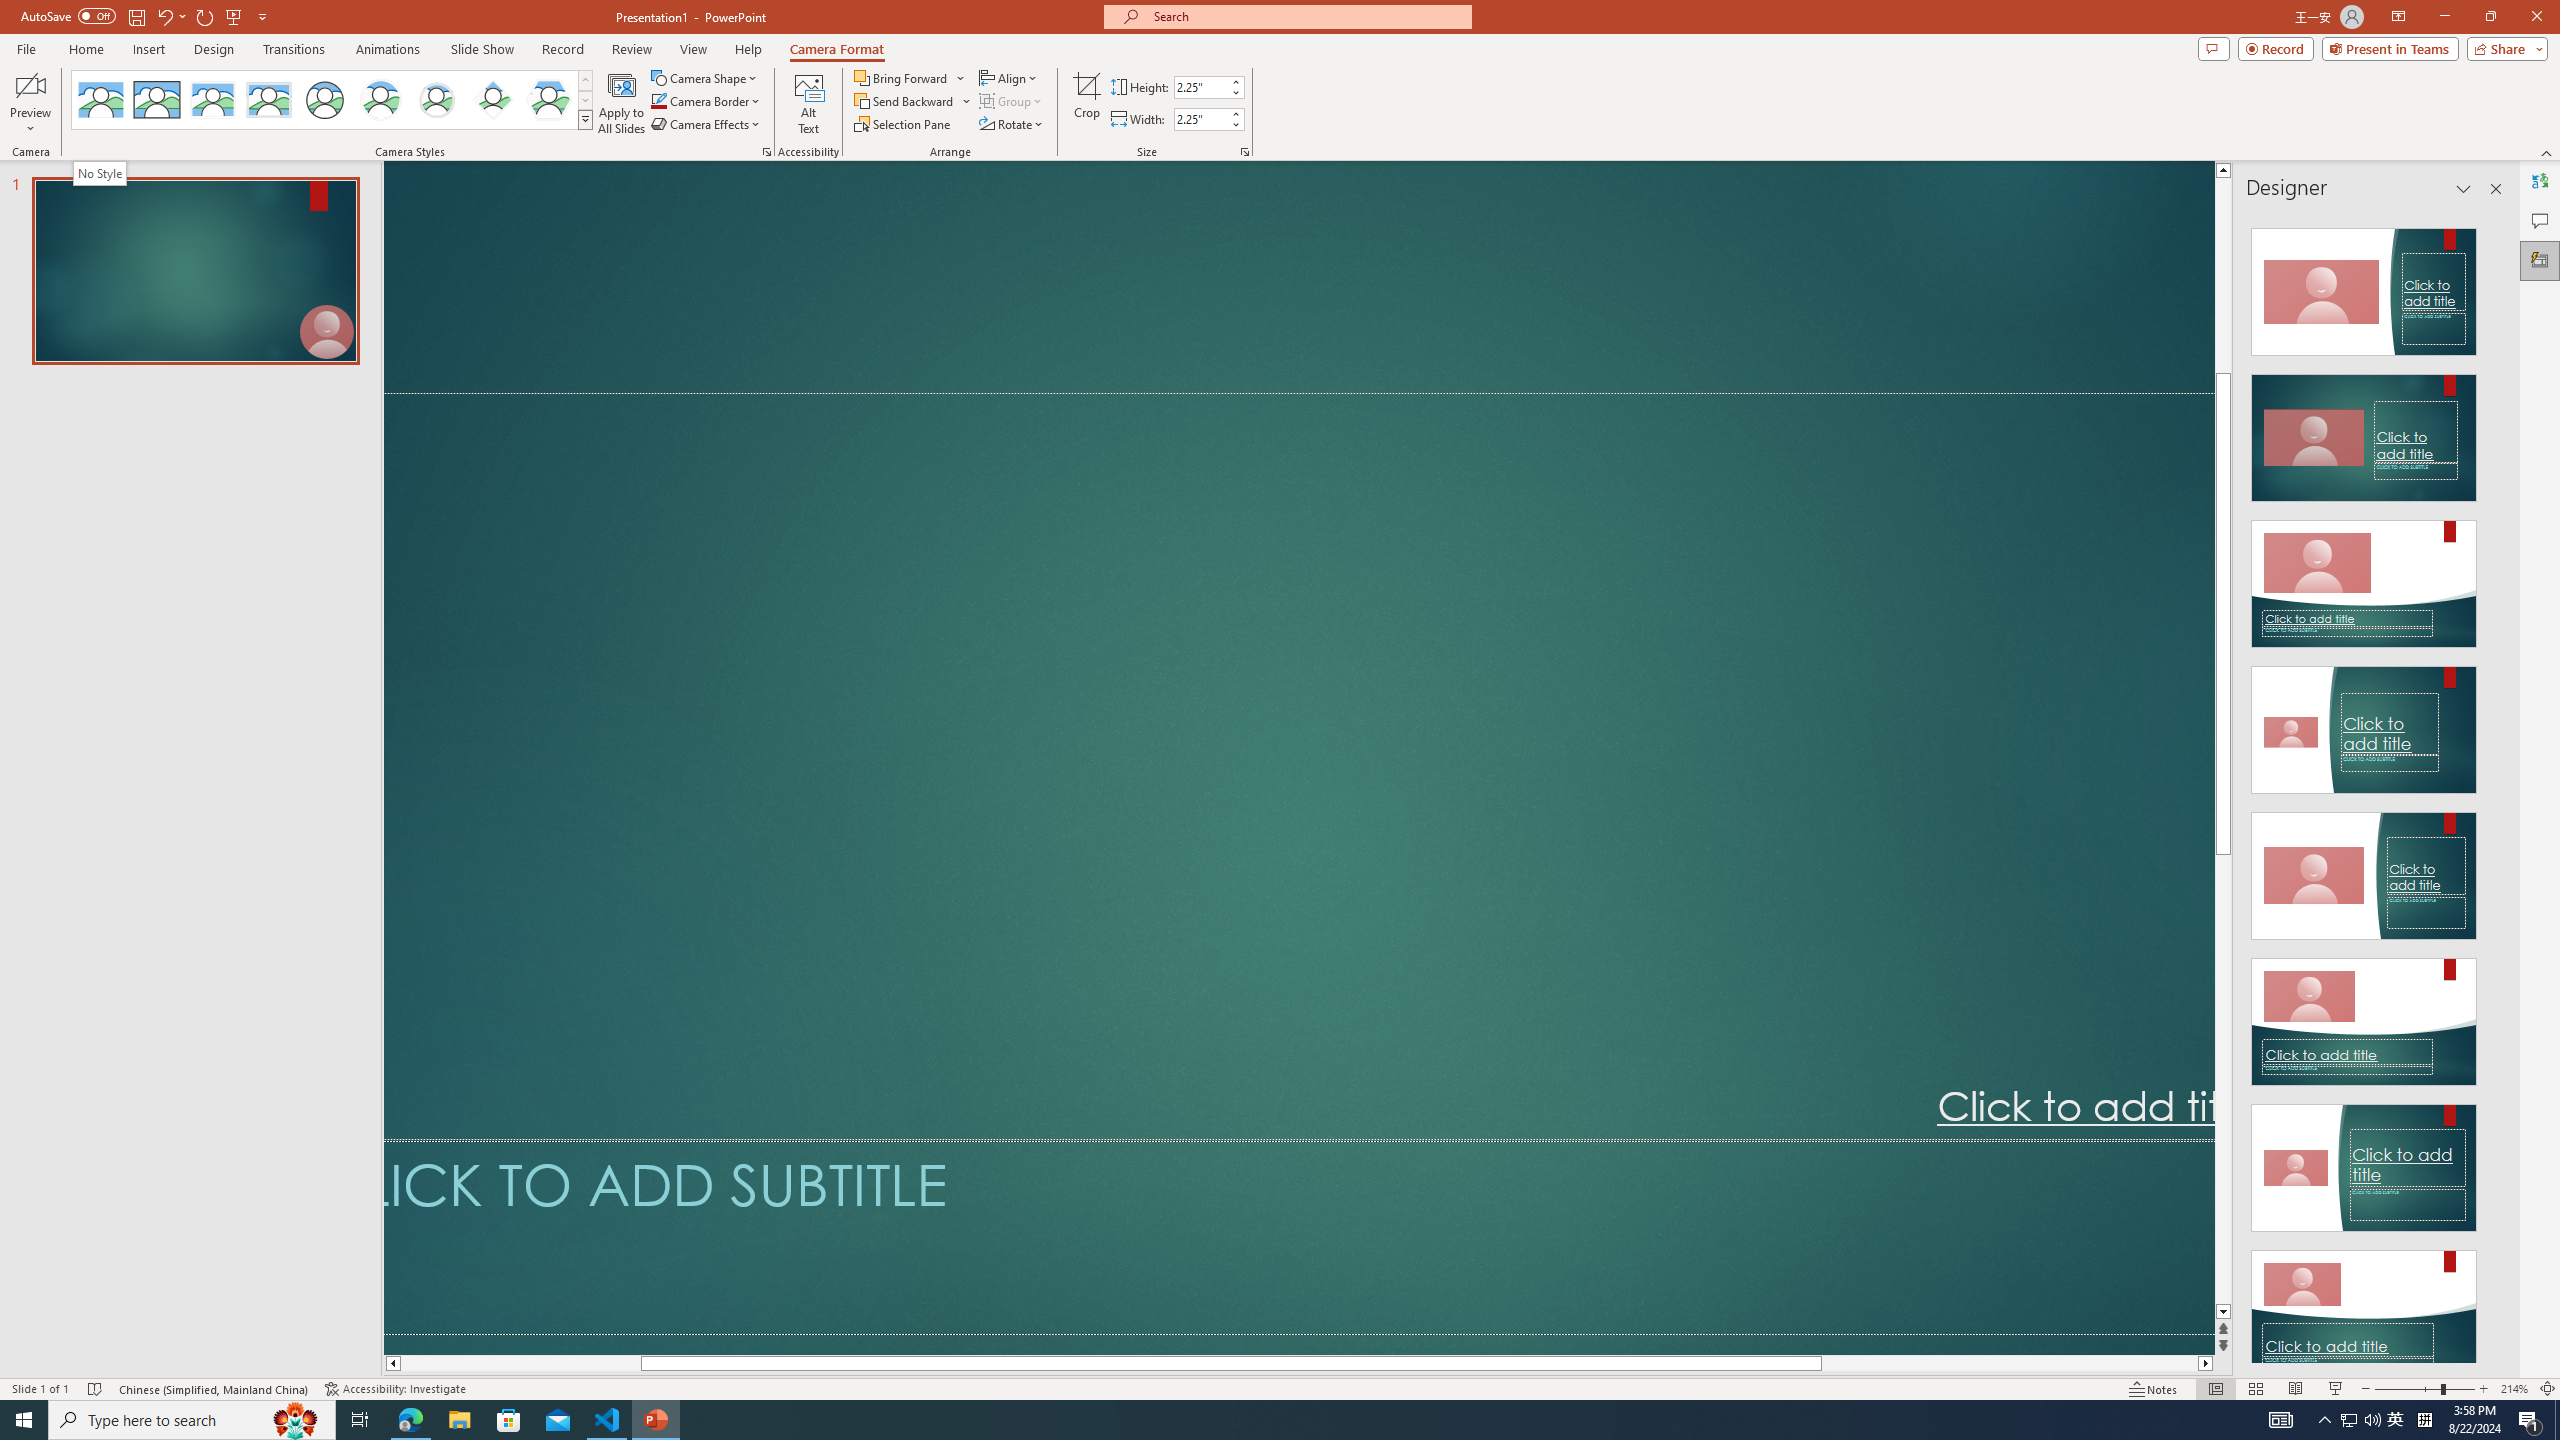  Describe the element at coordinates (101, 173) in the screenshot. I see `No Style` at that location.